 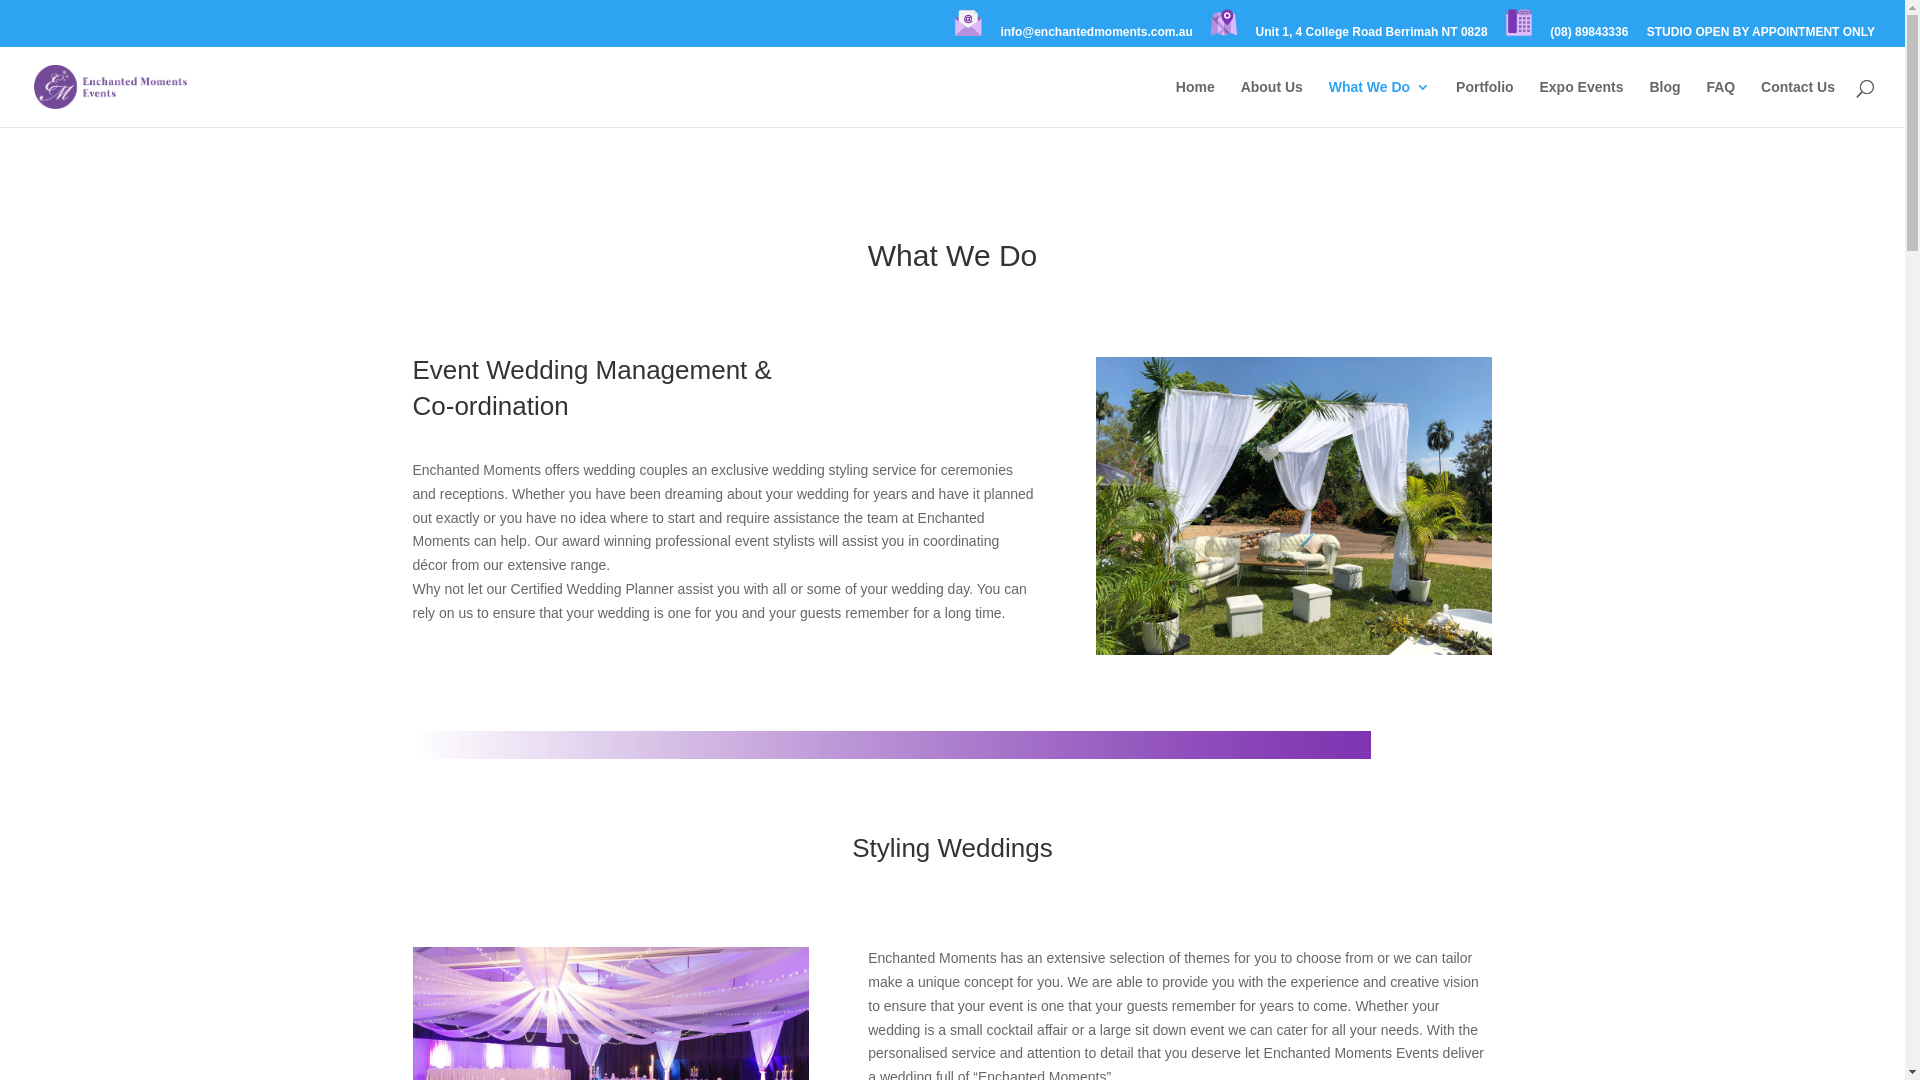 What do you see at coordinates (1589, 36) in the screenshot?
I see `(08) 89843336` at bounding box center [1589, 36].